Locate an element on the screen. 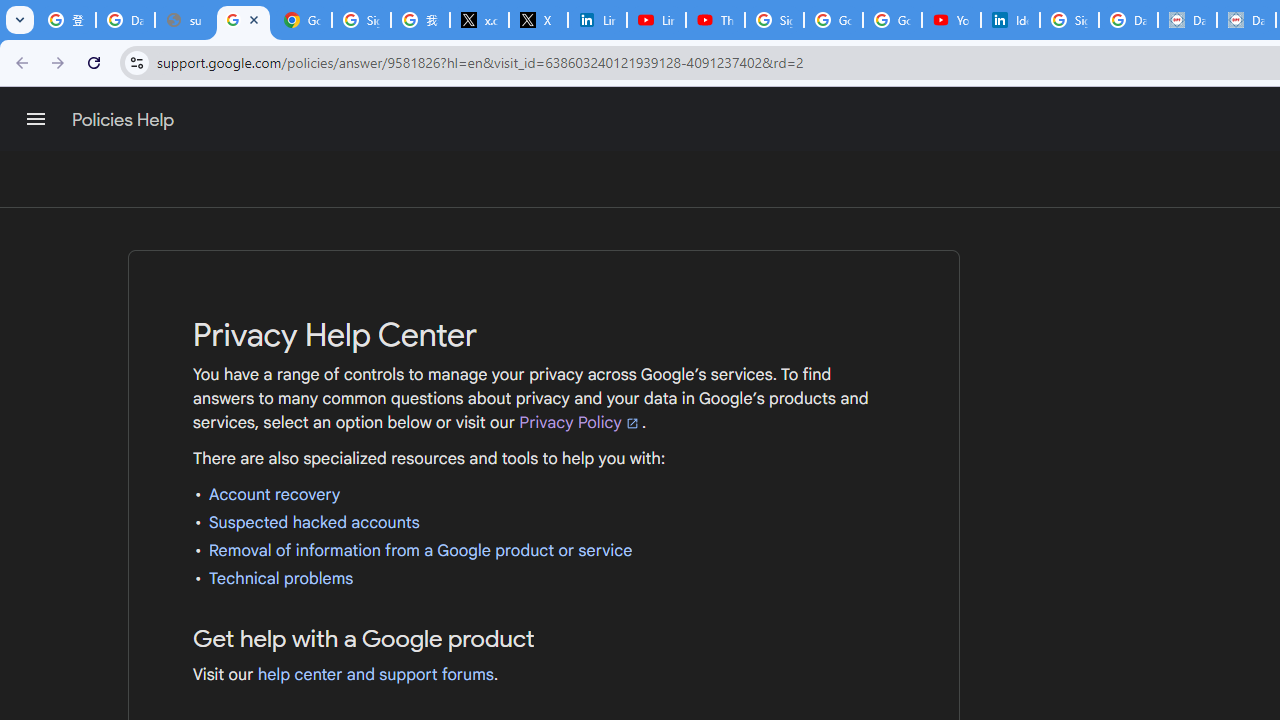  LinkedIn - YouTube is located at coordinates (656, 20).